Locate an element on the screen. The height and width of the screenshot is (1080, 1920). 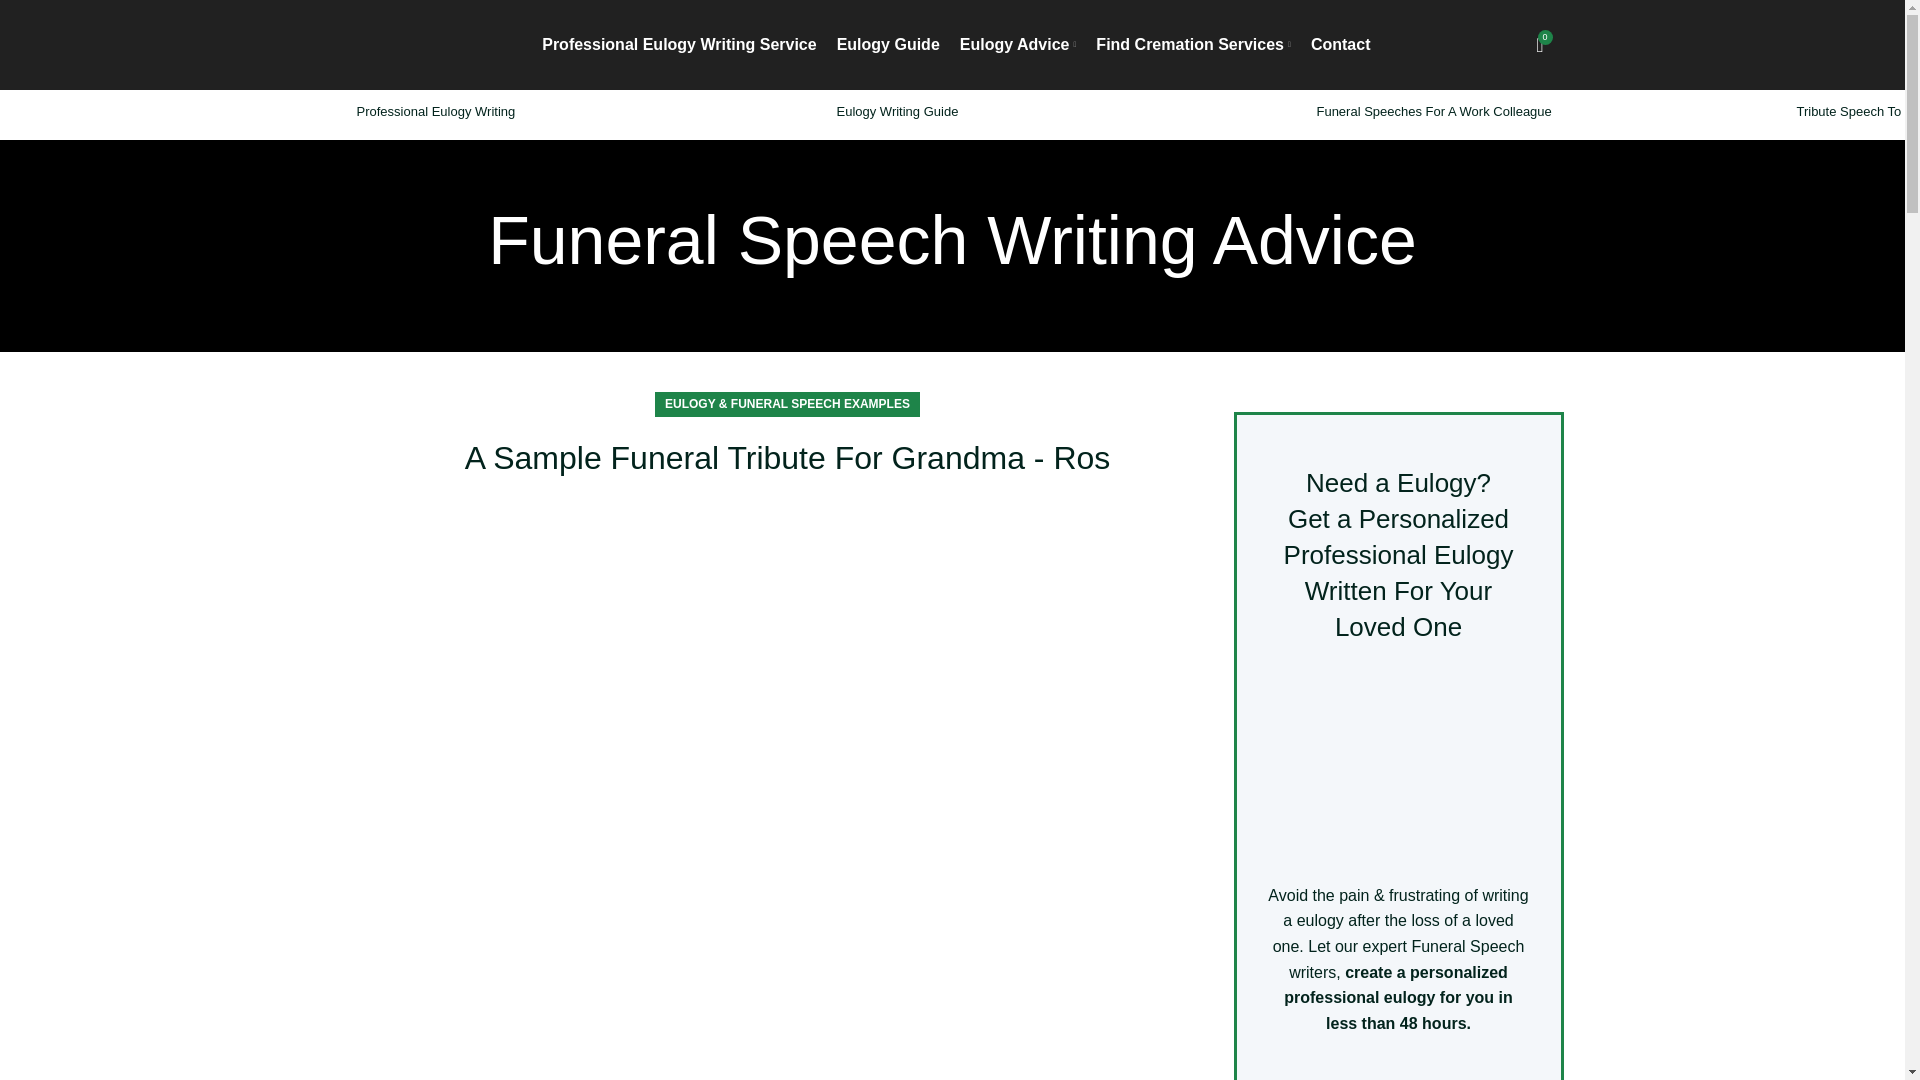
Funeral Speeches For A Work Colleague is located at coordinates (1433, 110).